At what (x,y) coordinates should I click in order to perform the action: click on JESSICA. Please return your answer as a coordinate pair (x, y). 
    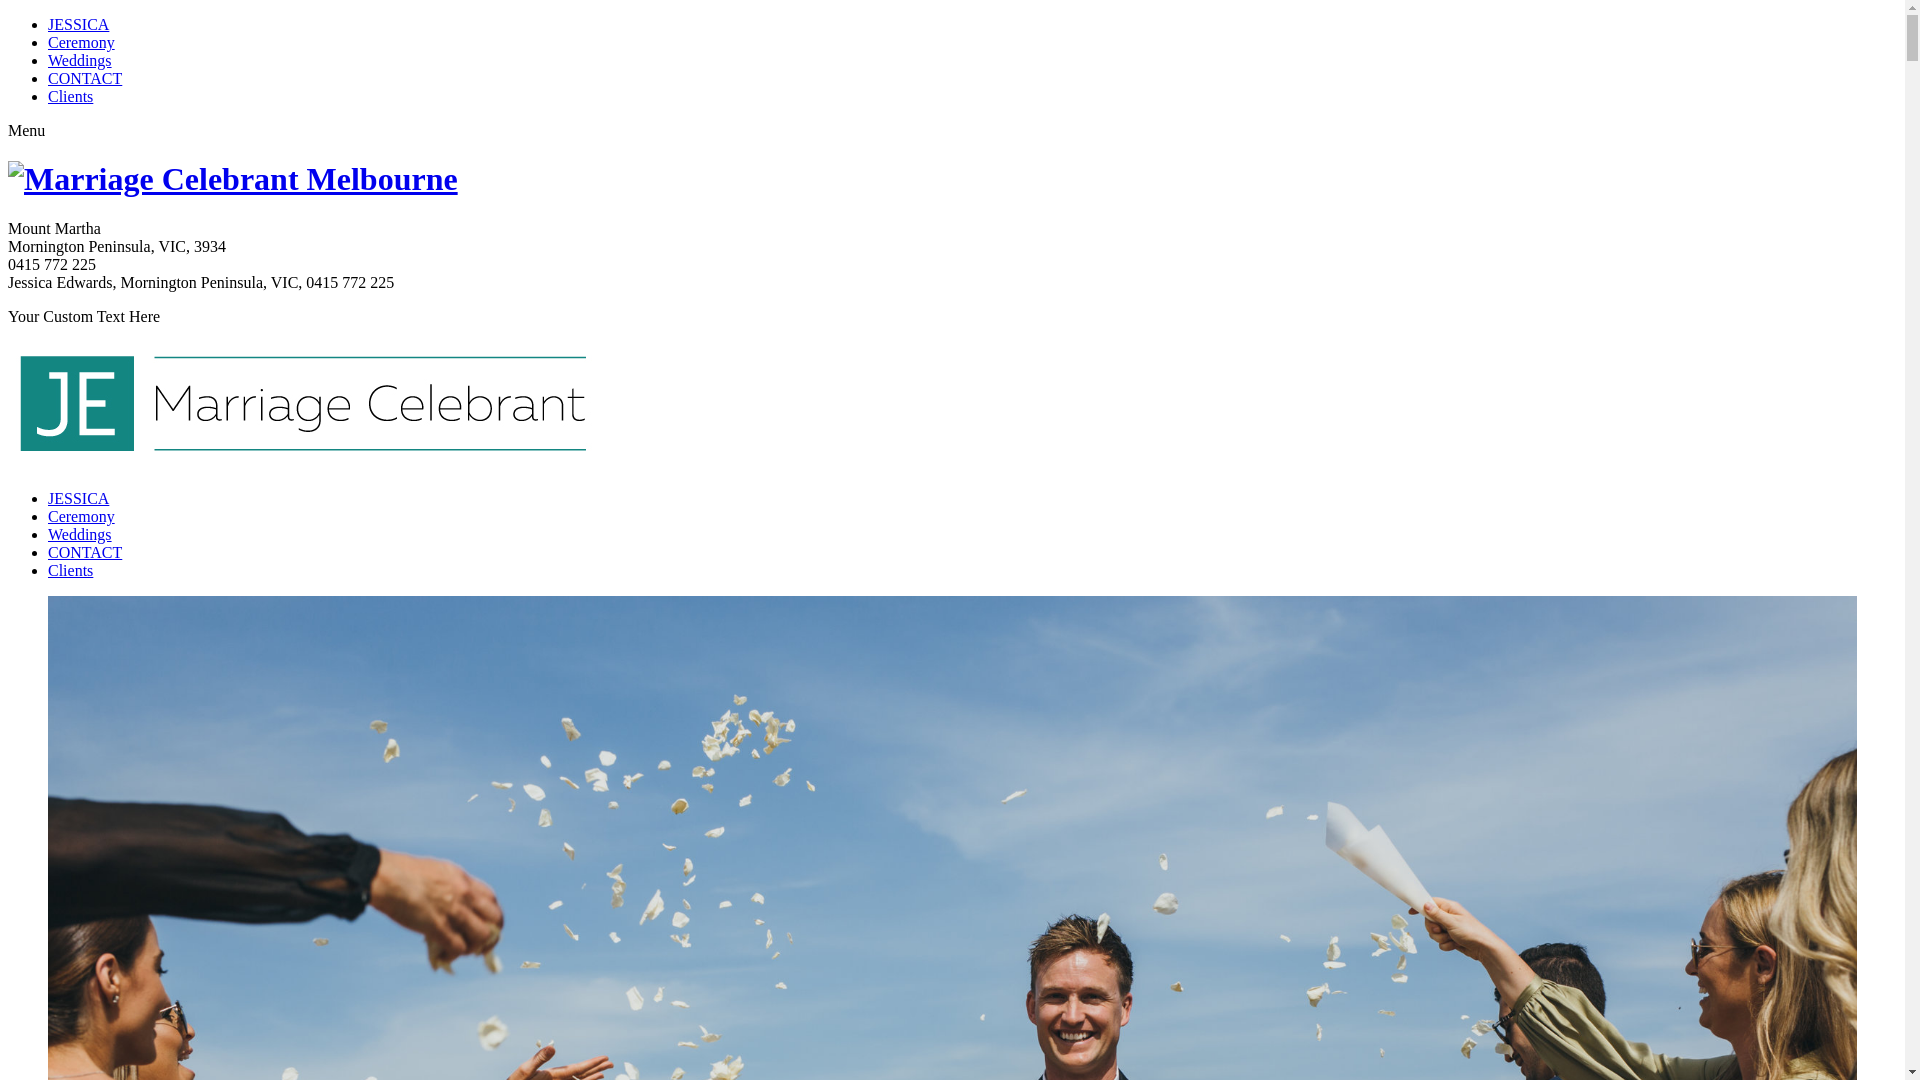
    Looking at the image, I should click on (78, 24).